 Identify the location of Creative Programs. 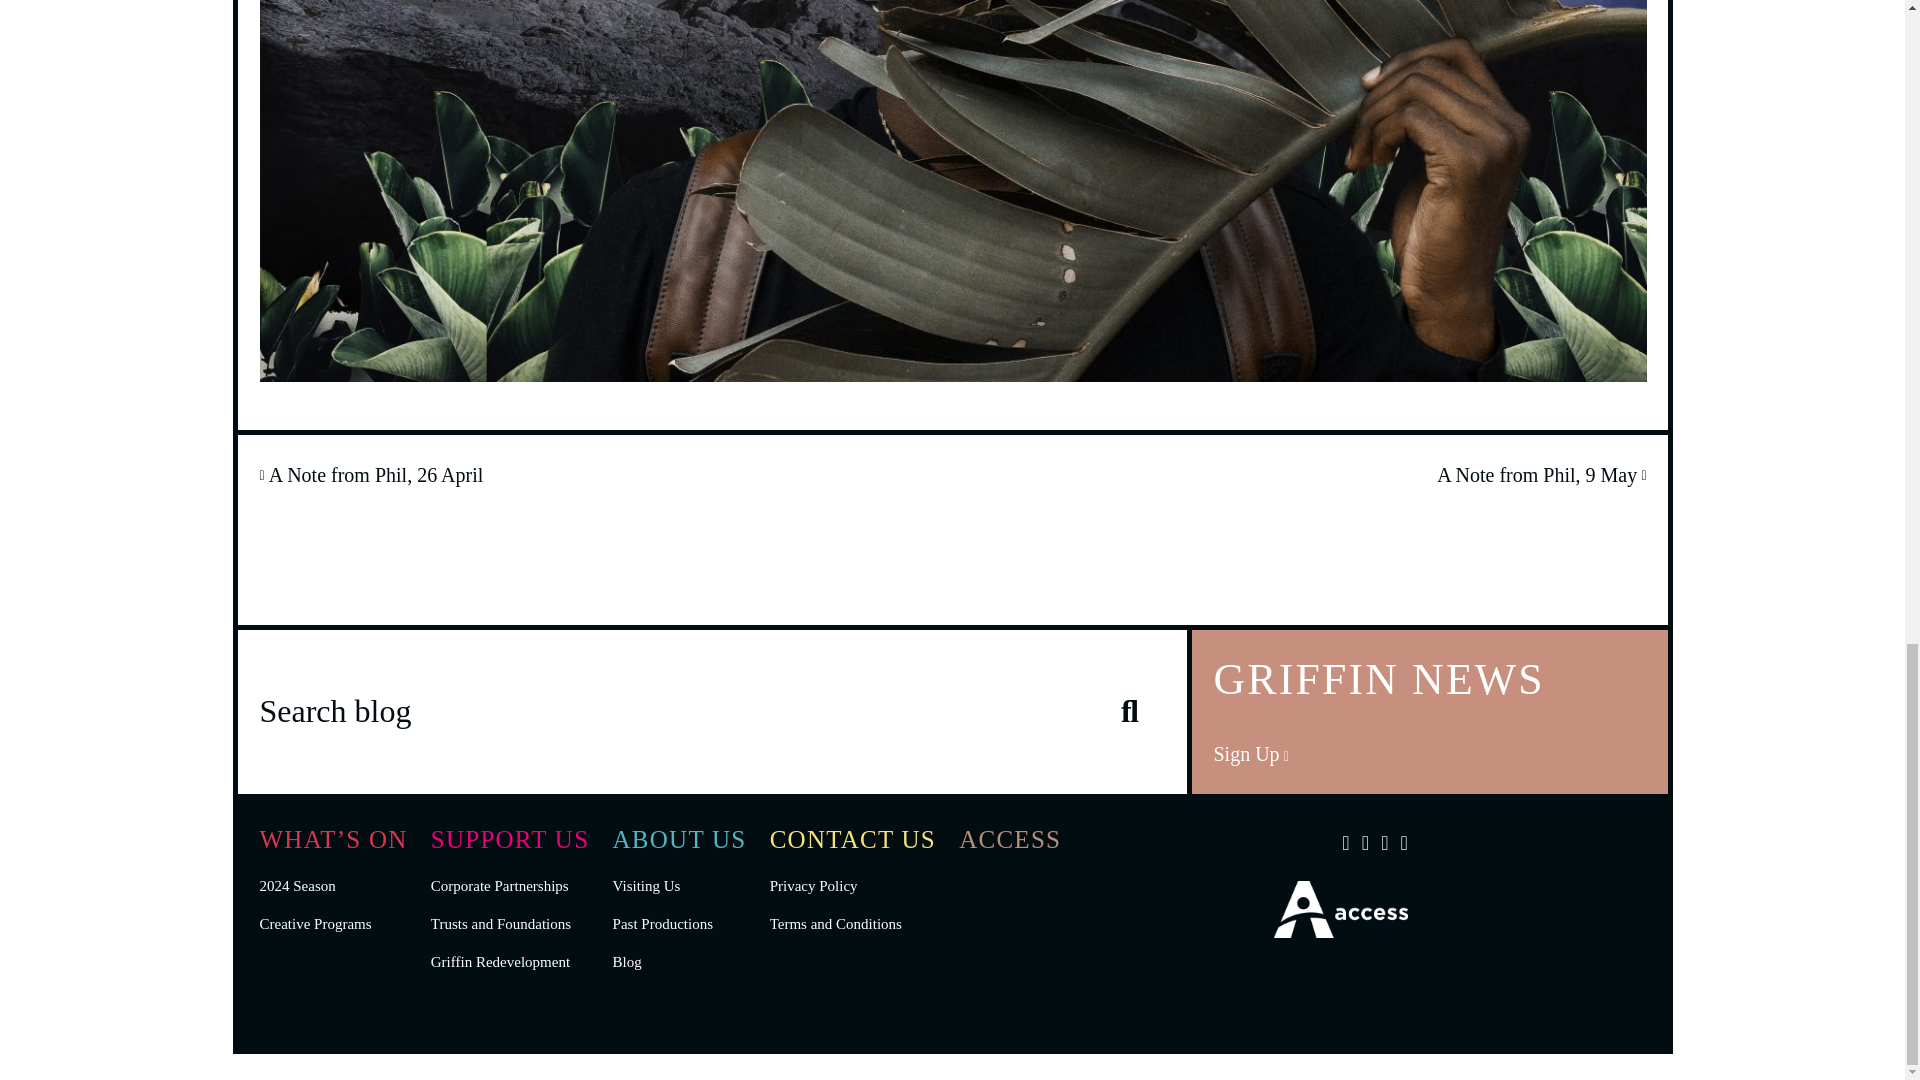
(316, 924).